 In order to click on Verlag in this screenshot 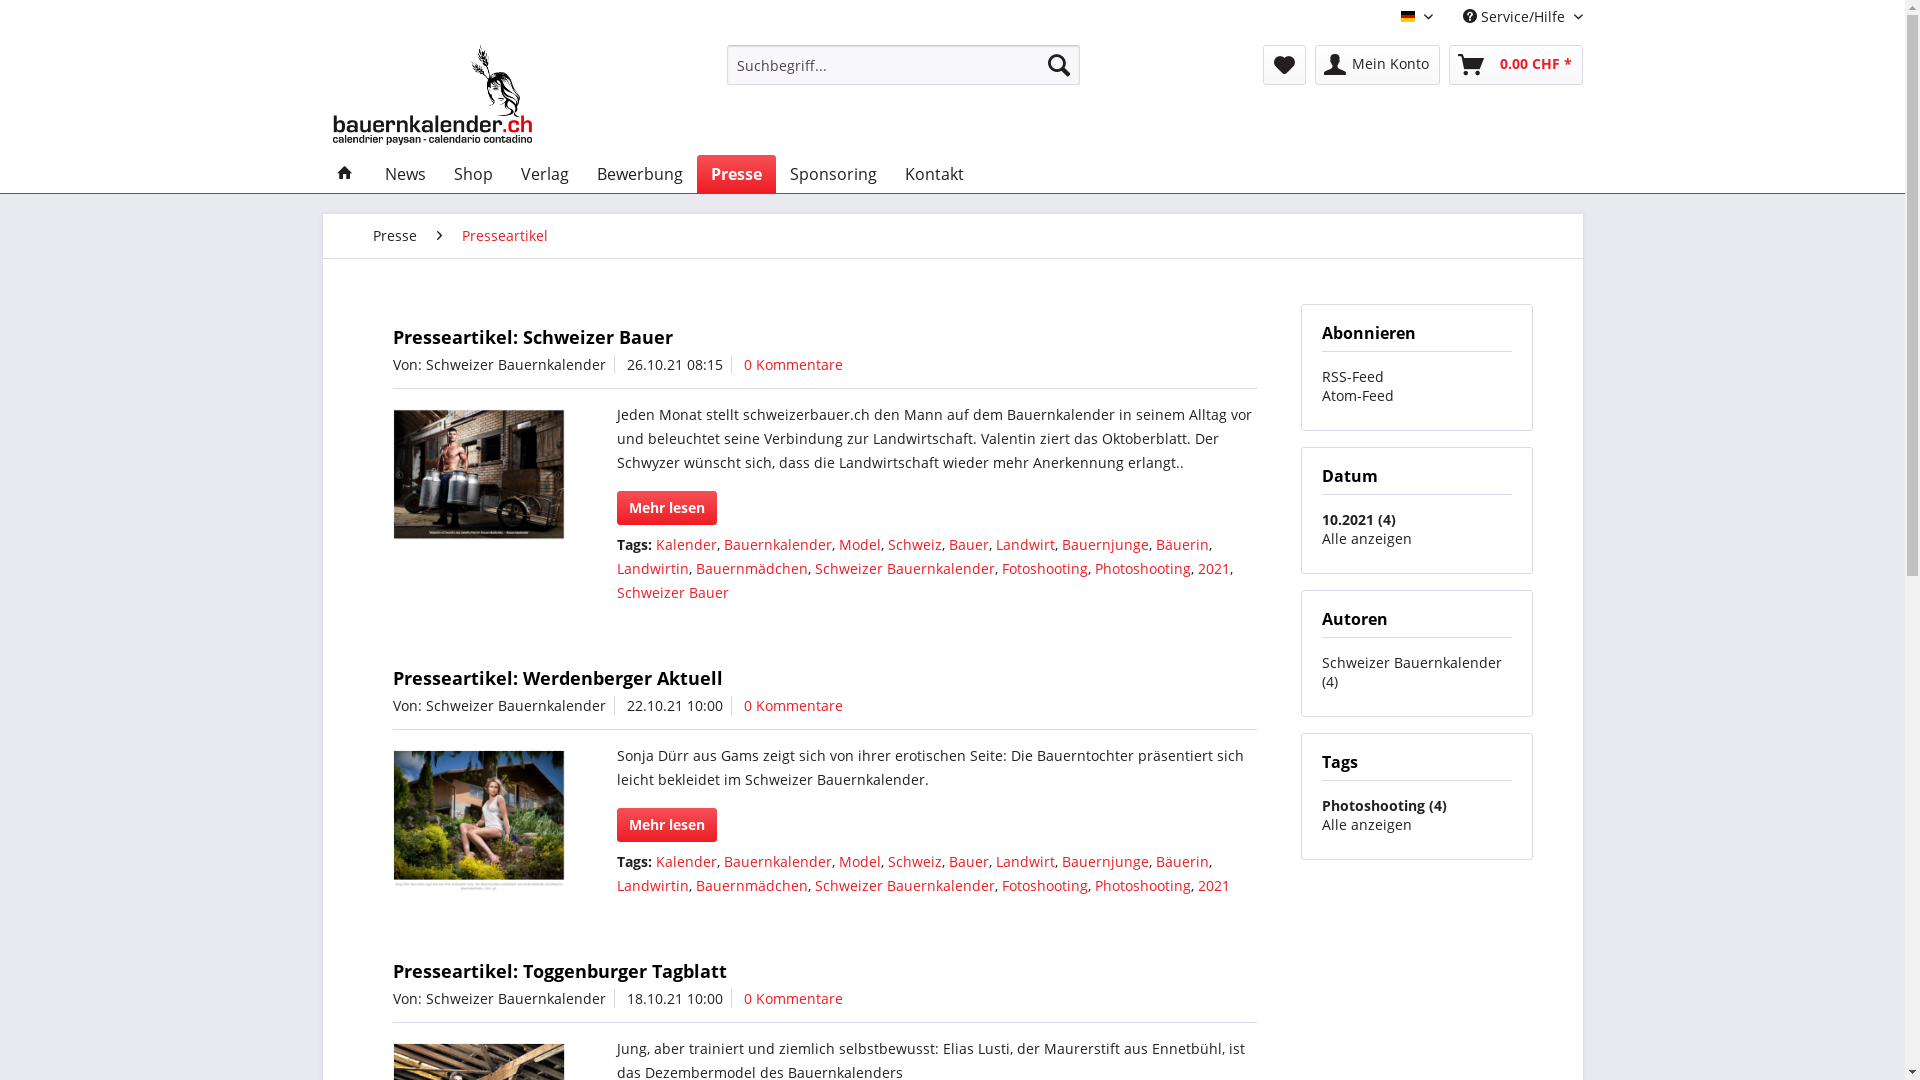, I will do `click(544, 174)`.